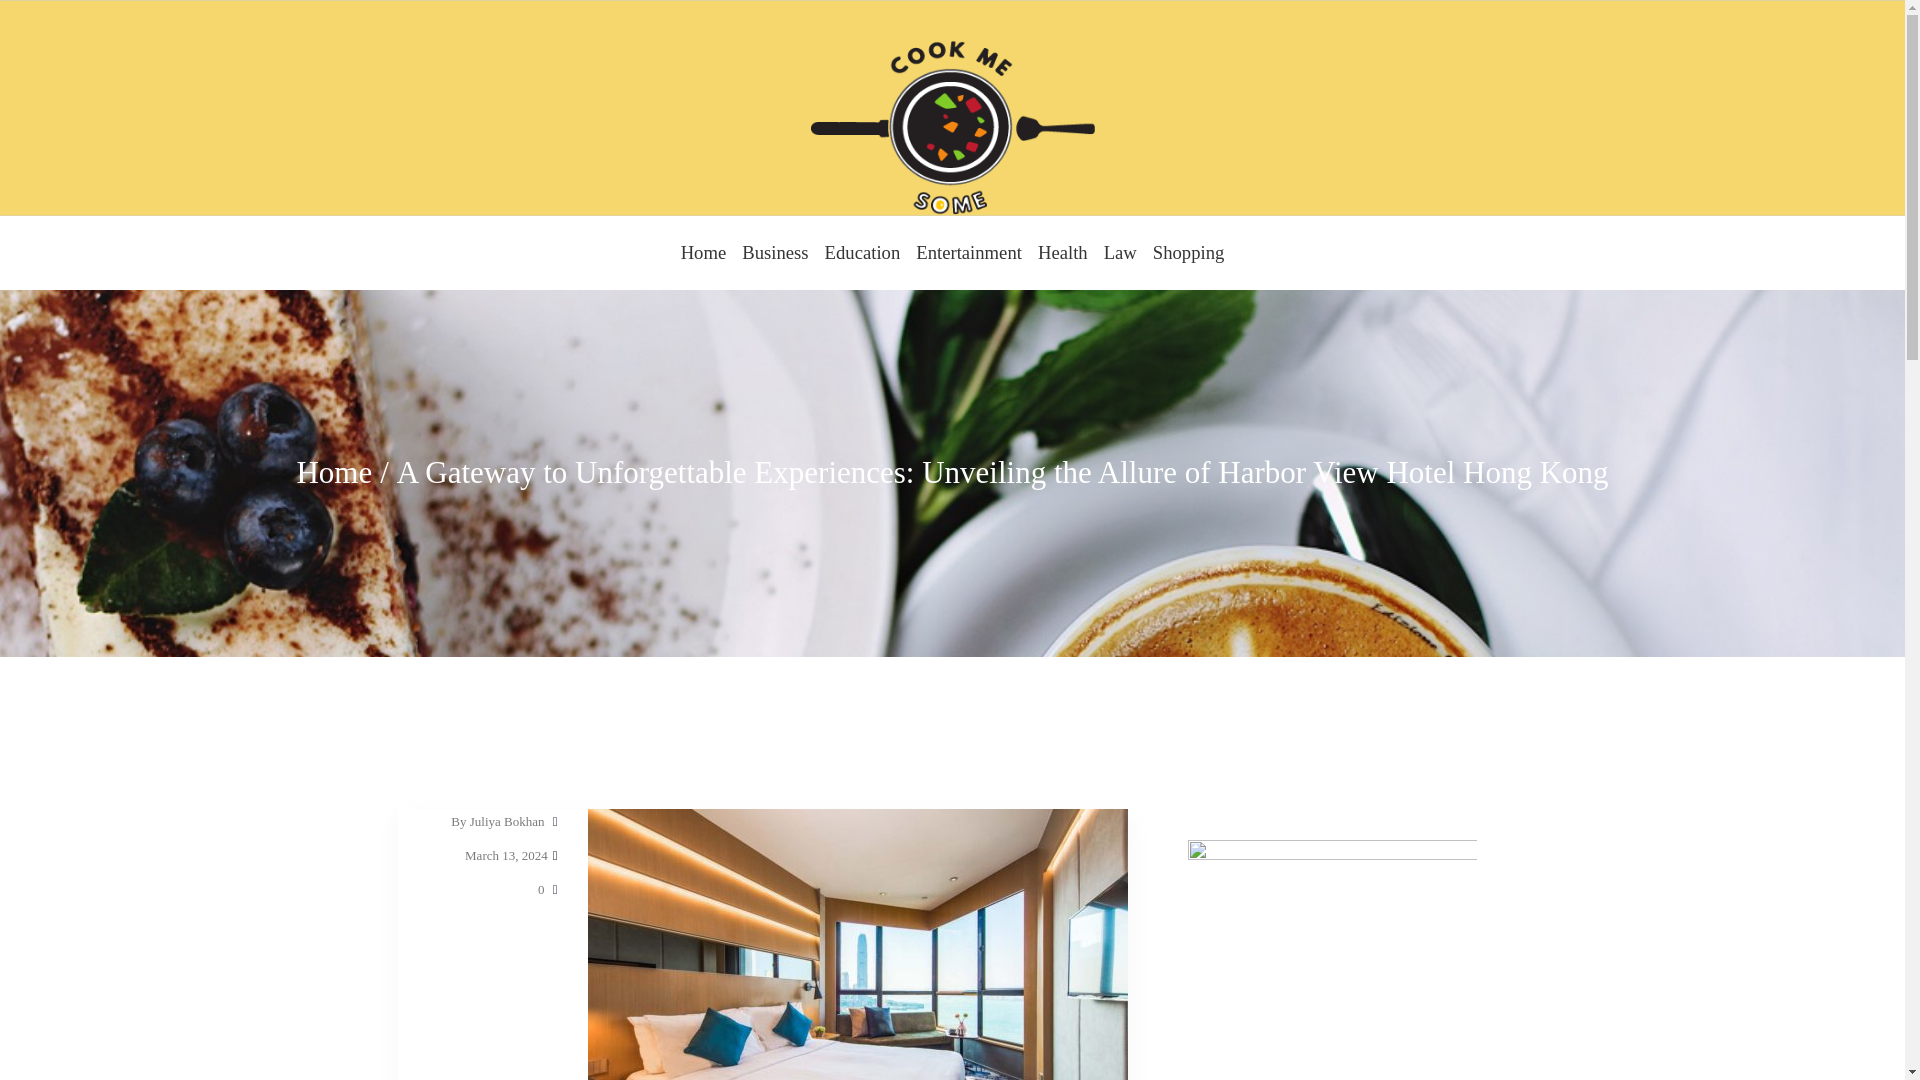  I want to click on Home, so click(334, 472).